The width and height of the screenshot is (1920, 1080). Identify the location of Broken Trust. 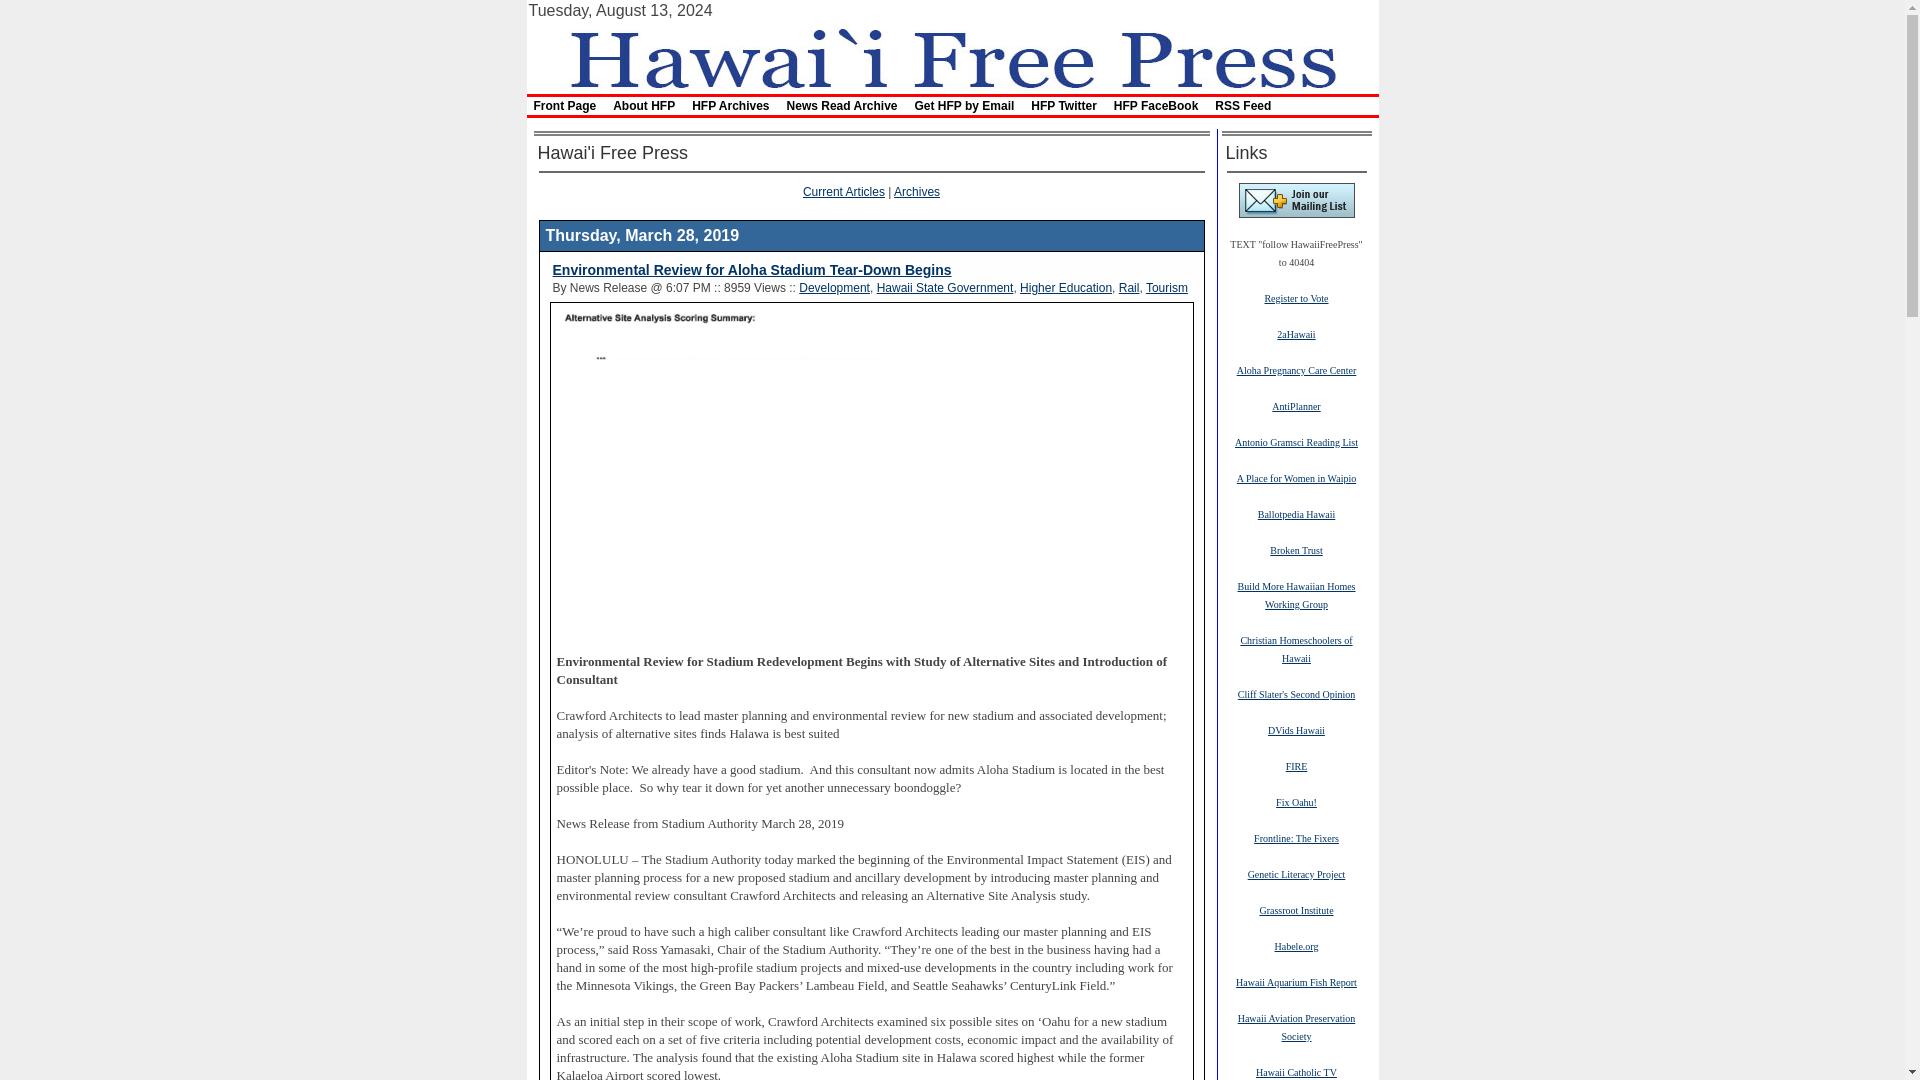
(1296, 550).